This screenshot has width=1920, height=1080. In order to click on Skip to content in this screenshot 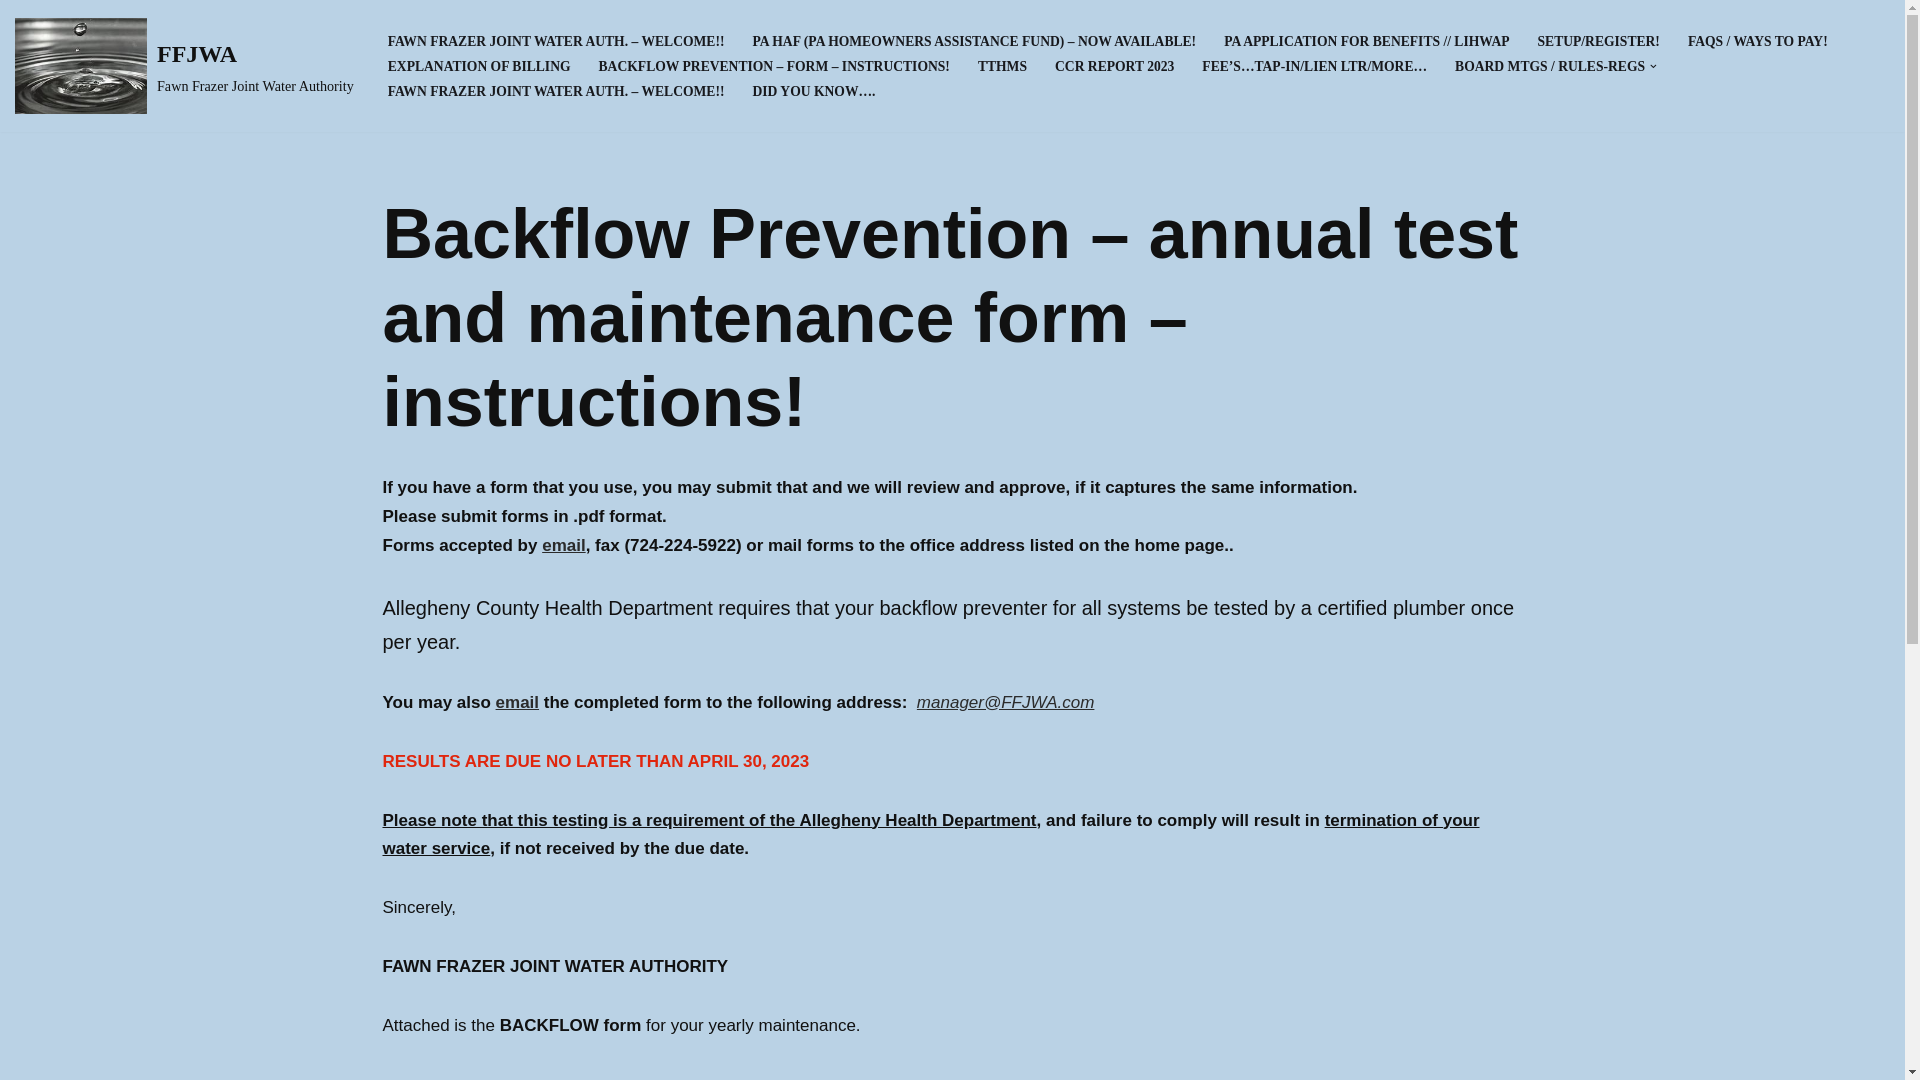, I will do `click(15, 42)`.